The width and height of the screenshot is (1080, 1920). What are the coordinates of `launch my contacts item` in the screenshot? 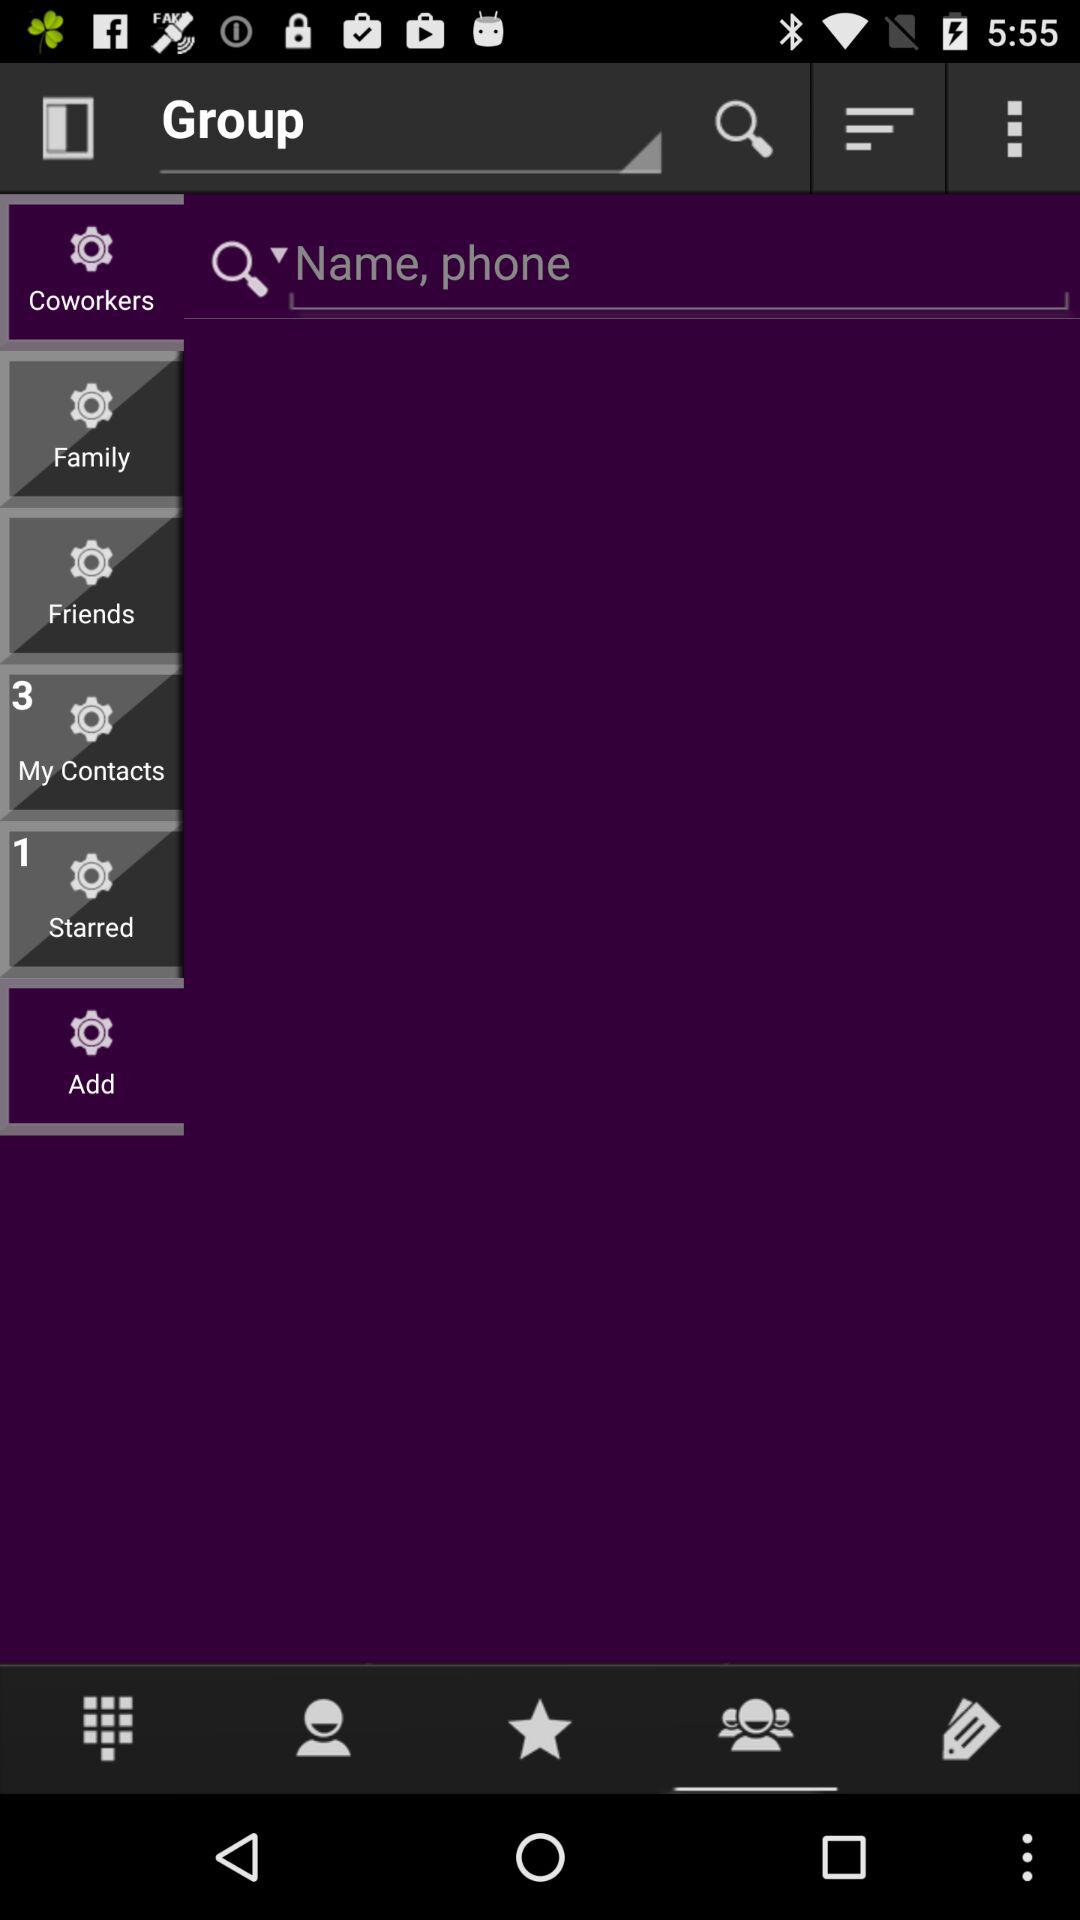 It's located at (92, 785).